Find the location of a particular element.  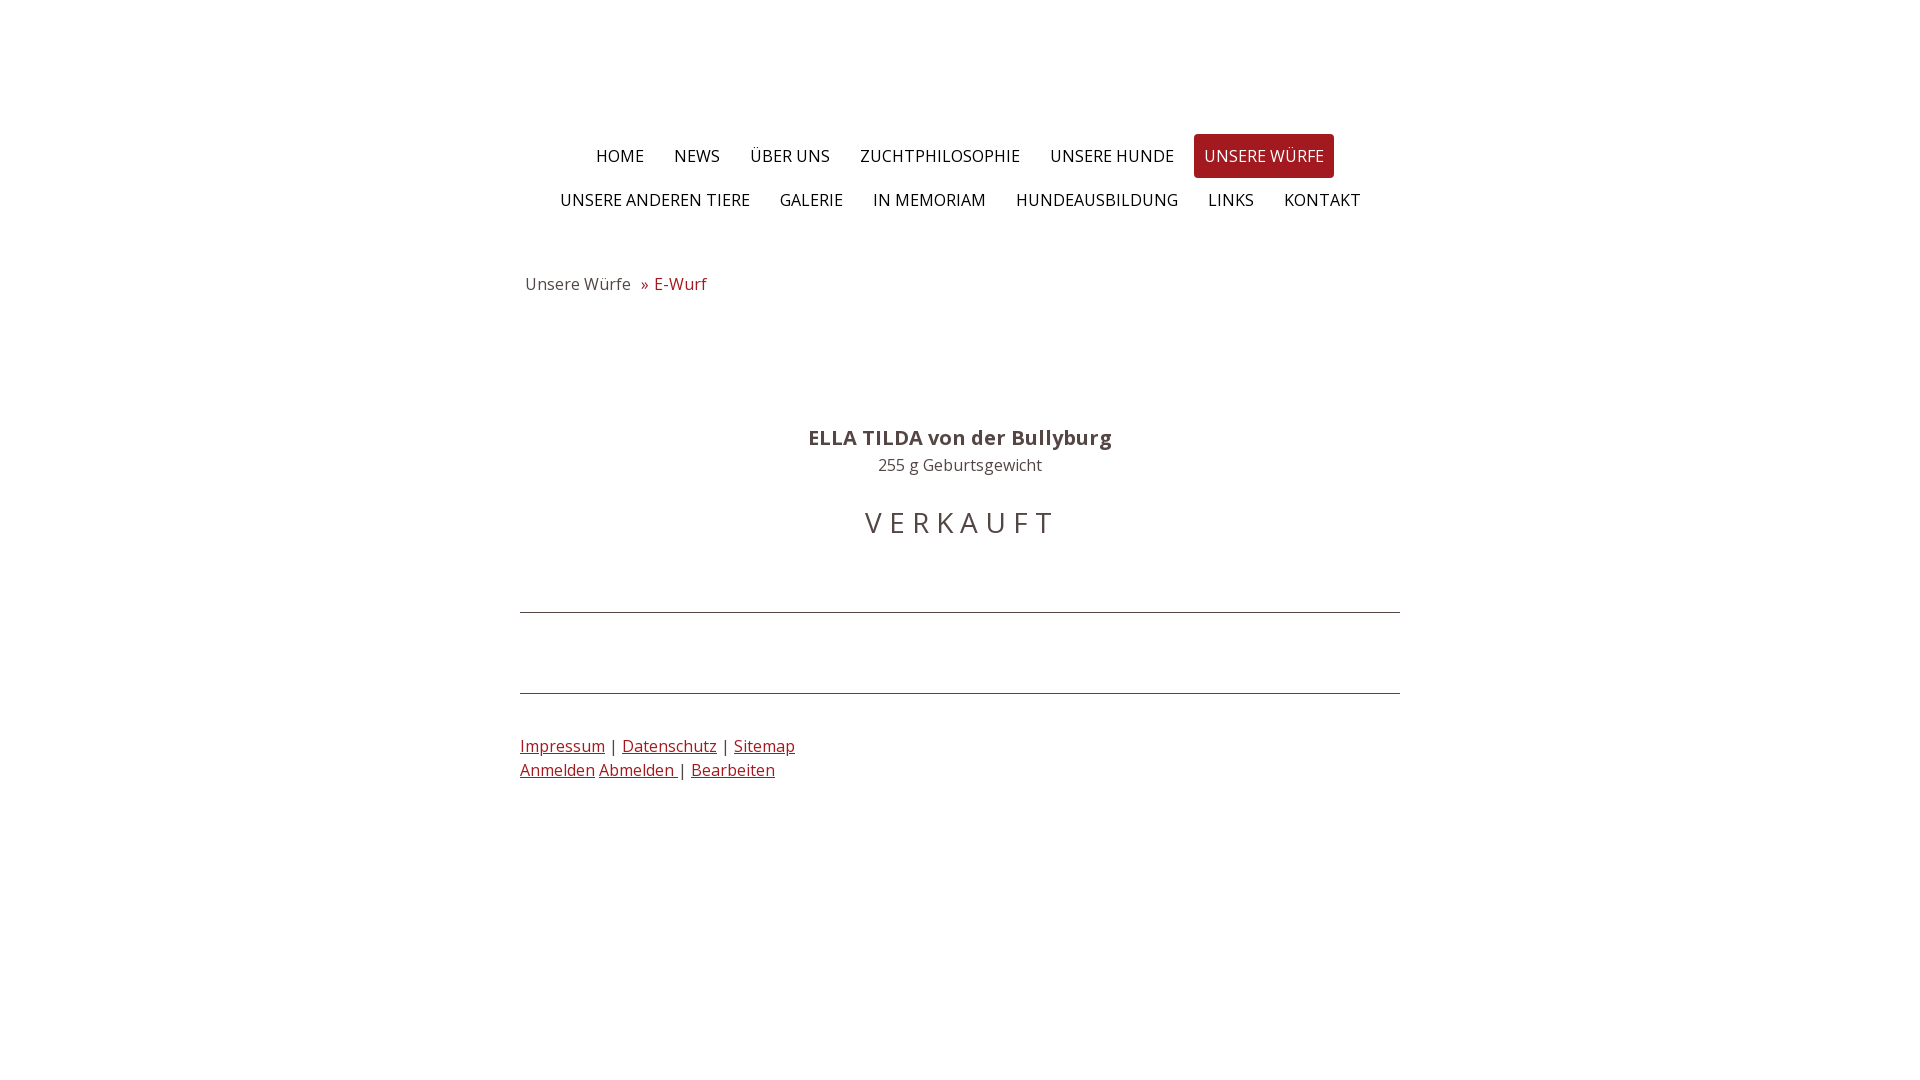

ZUCHTPHILOSOPHIE is located at coordinates (940, 156).